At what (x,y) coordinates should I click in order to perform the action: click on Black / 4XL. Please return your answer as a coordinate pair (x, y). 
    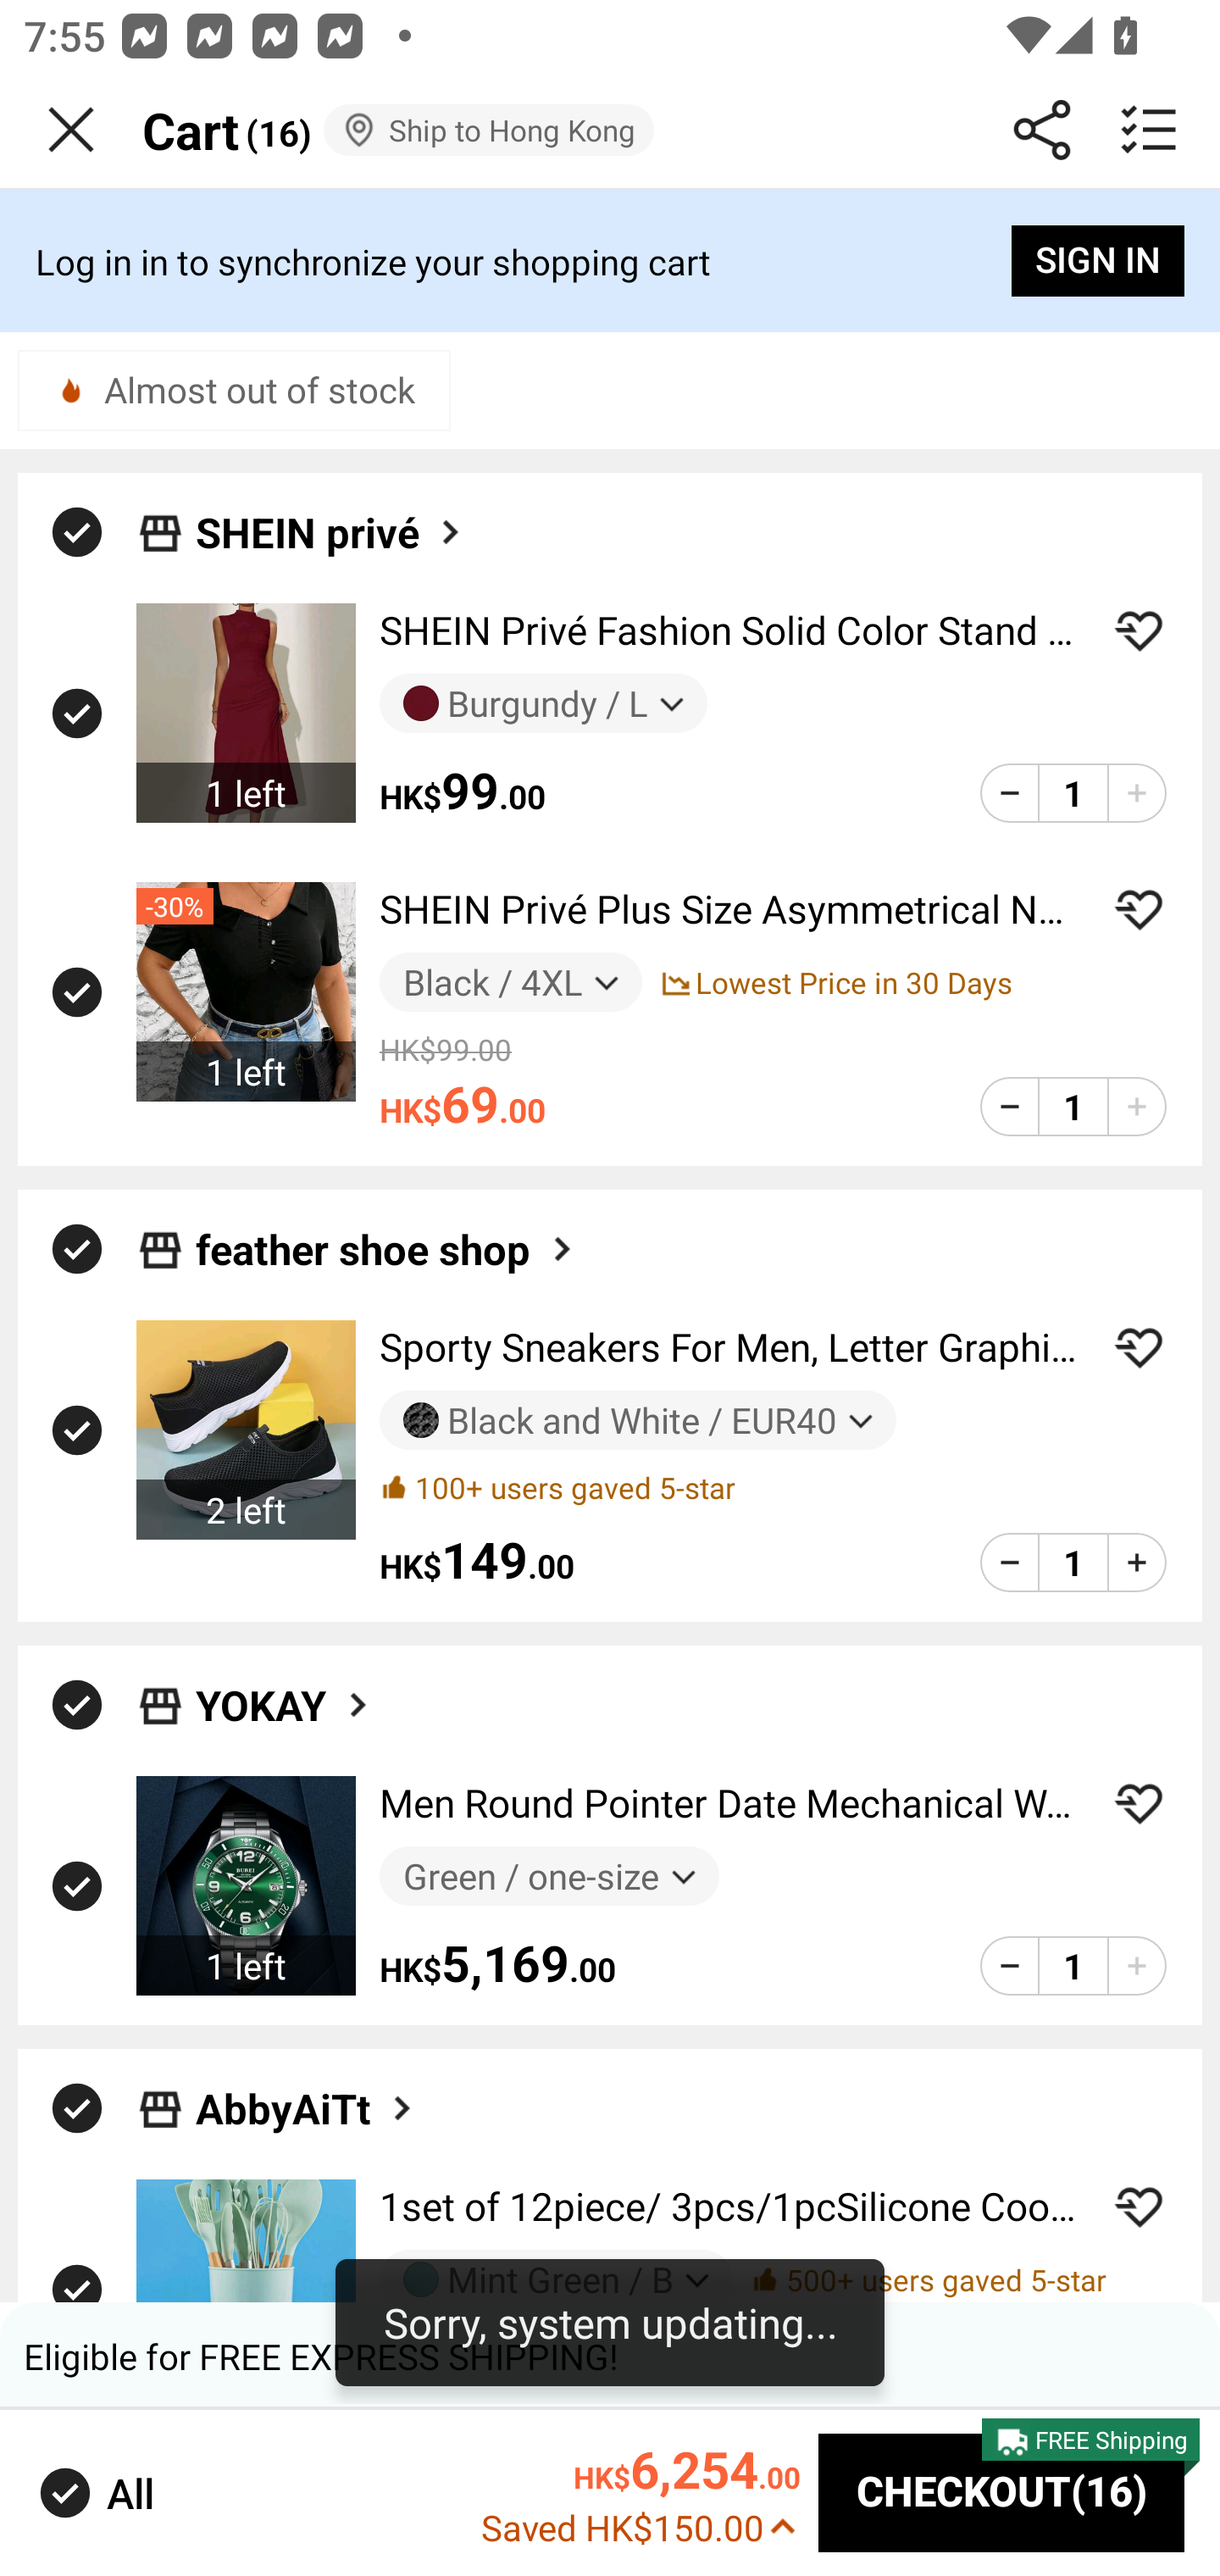
    Looking at the image, I should click on (510, 982).